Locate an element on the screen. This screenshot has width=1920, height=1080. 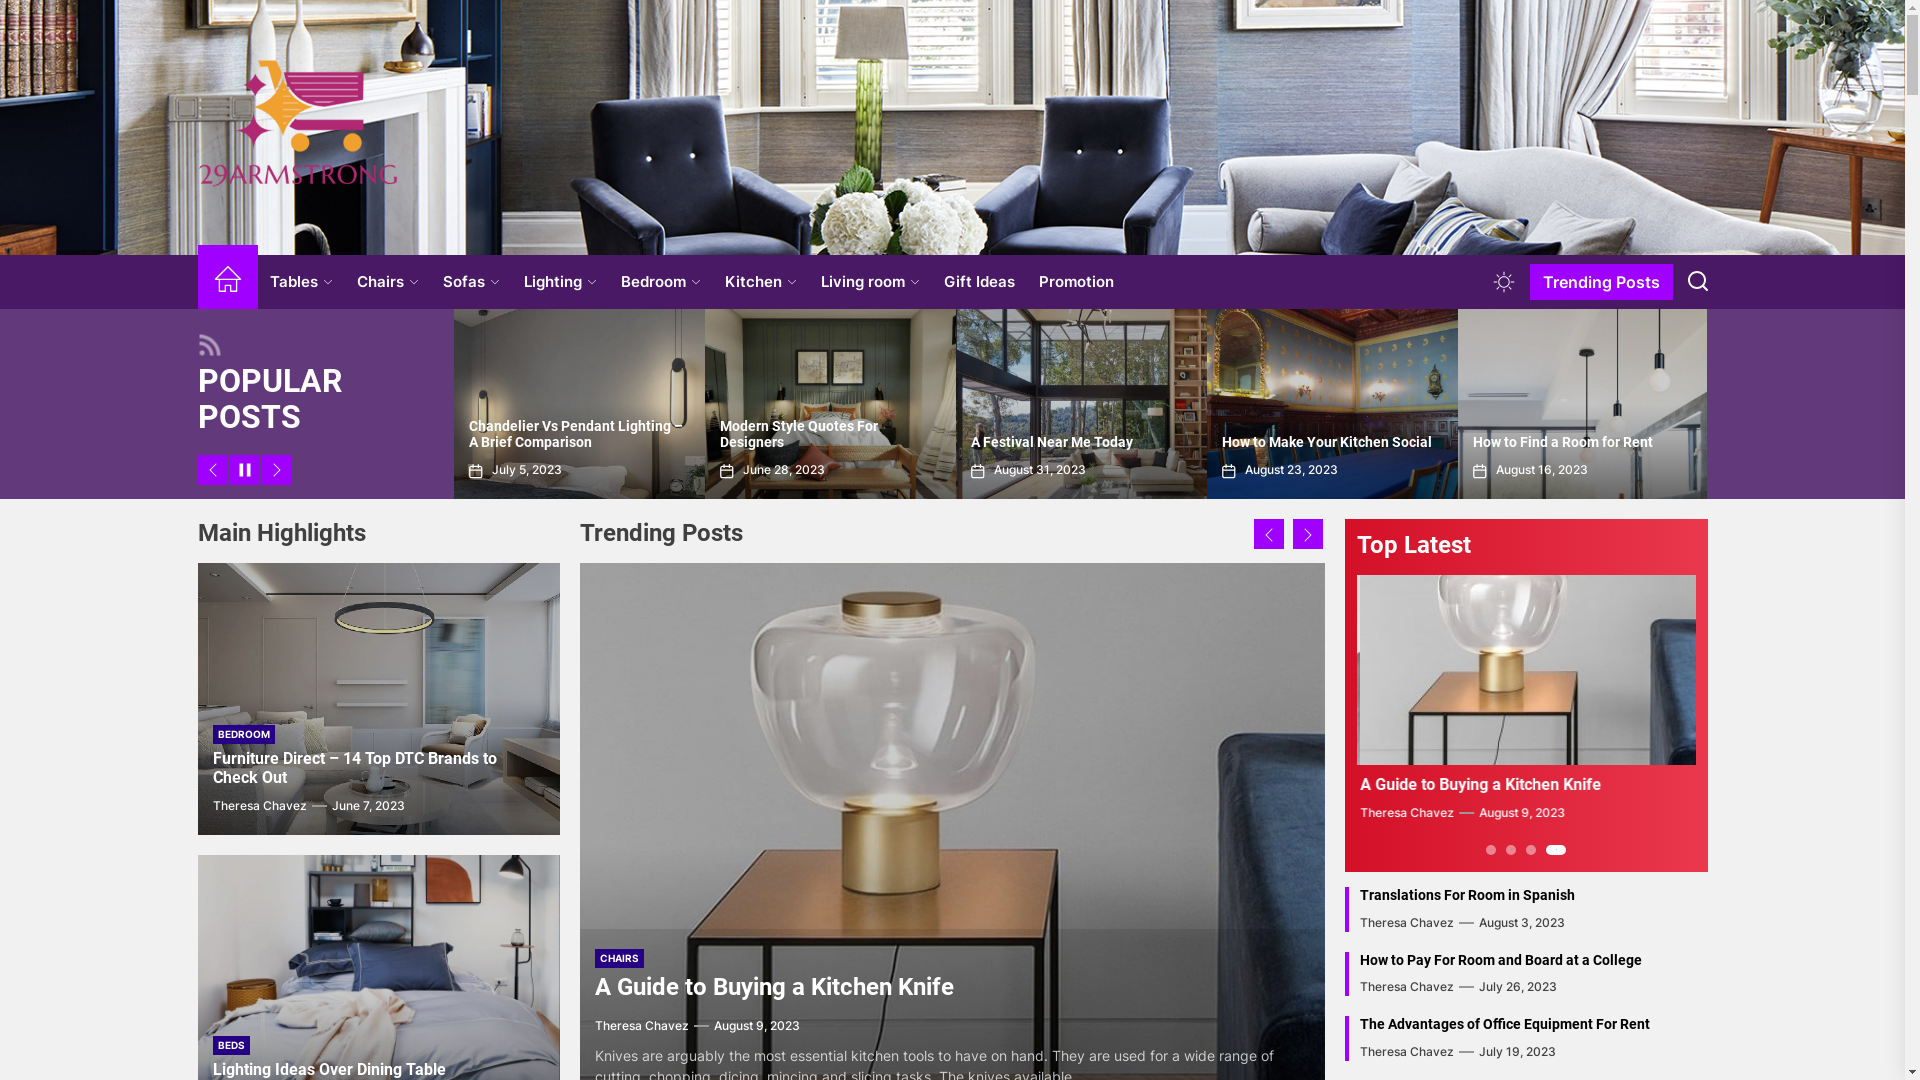
Theresa Chavez is located at coordinates (1407, 986).